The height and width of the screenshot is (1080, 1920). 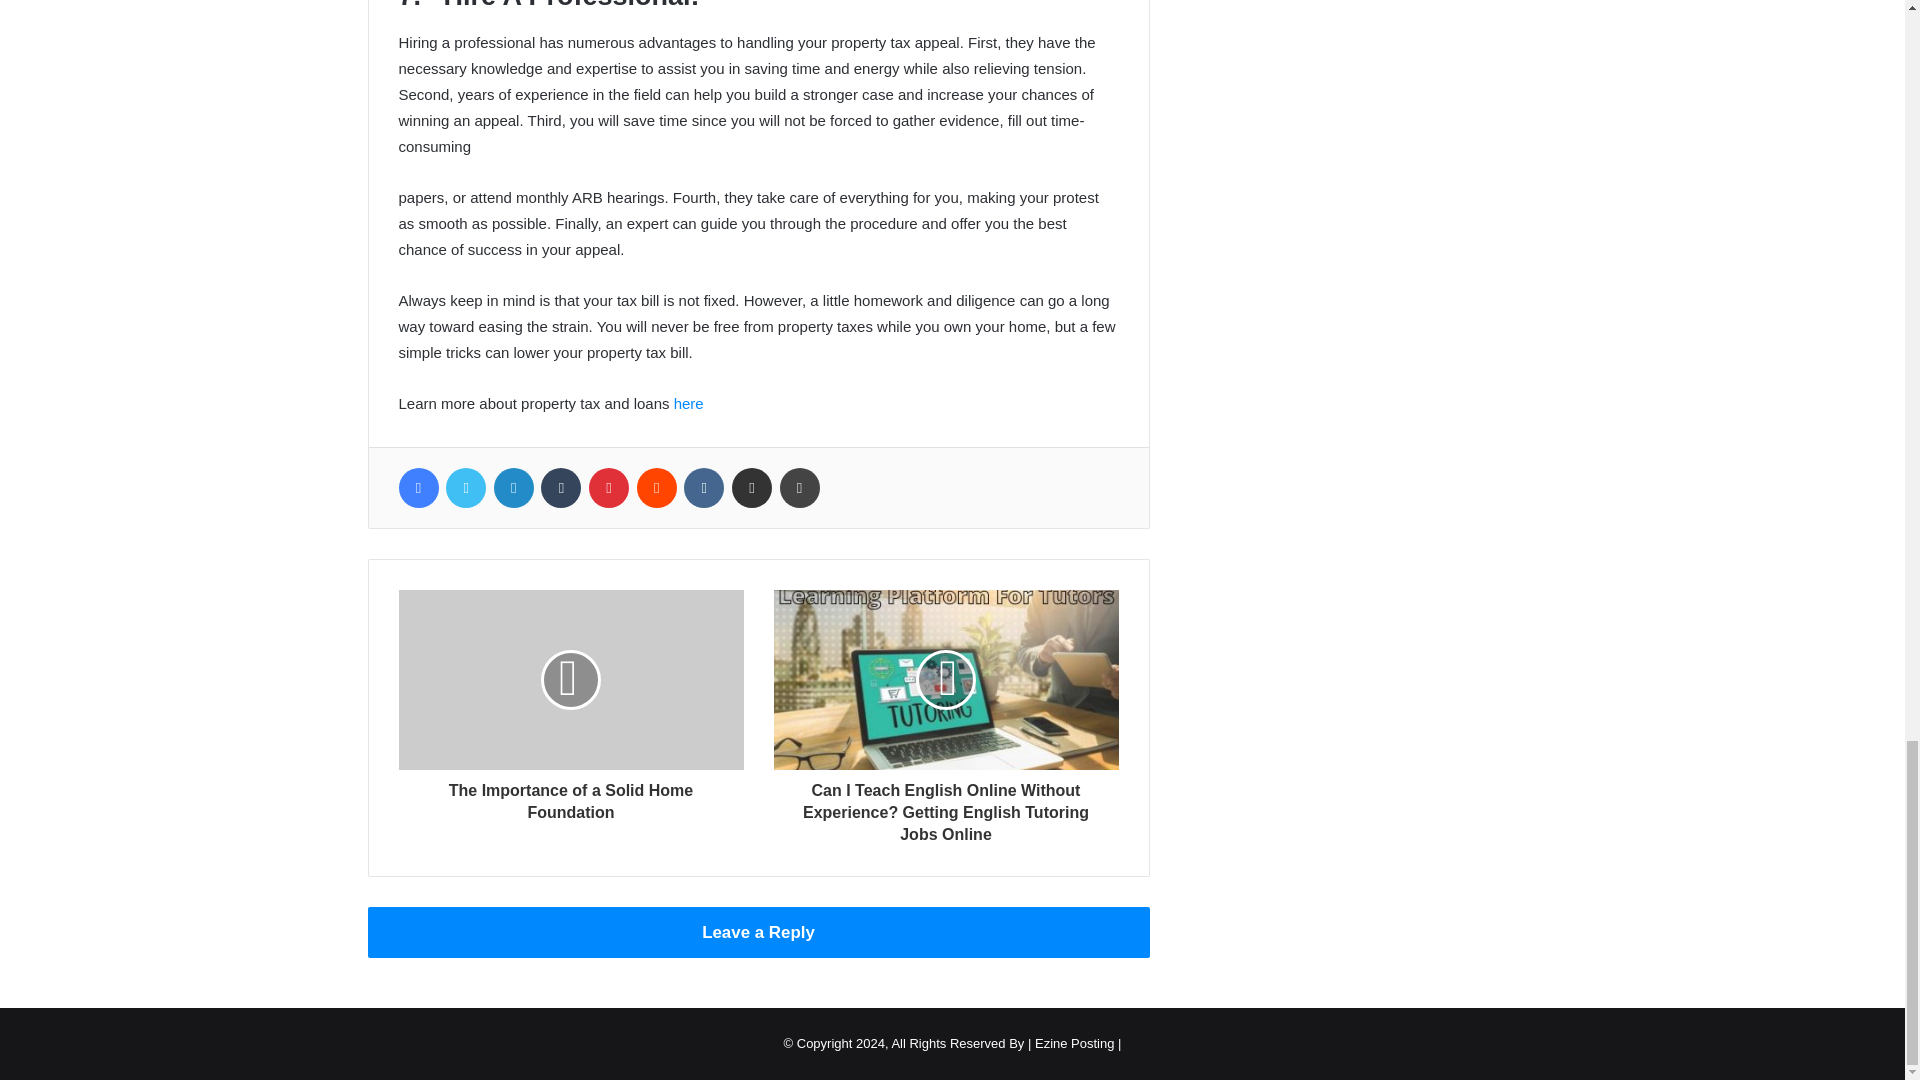 I want to click on Facebook, so click(x=417, y=487).